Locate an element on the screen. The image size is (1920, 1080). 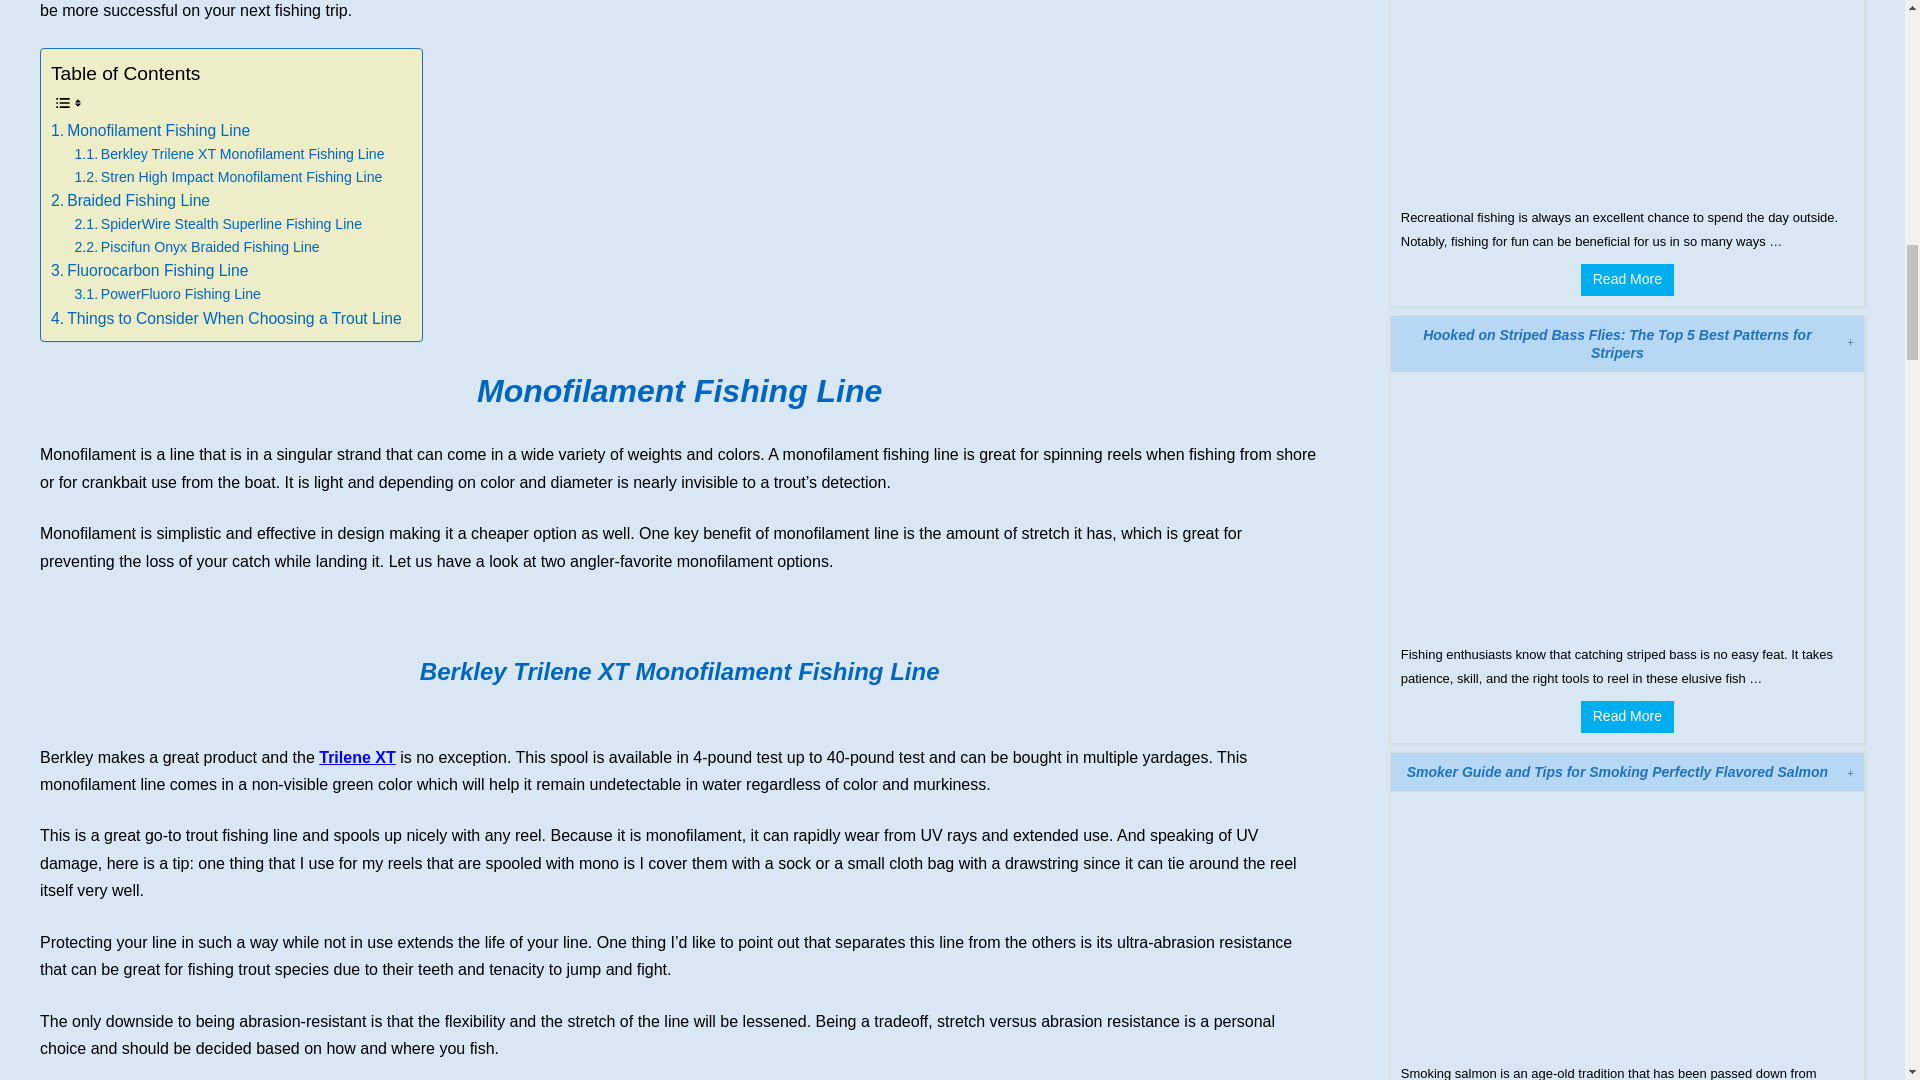
PowerFluoro Fishing Line is located at coordinates (166, 294).